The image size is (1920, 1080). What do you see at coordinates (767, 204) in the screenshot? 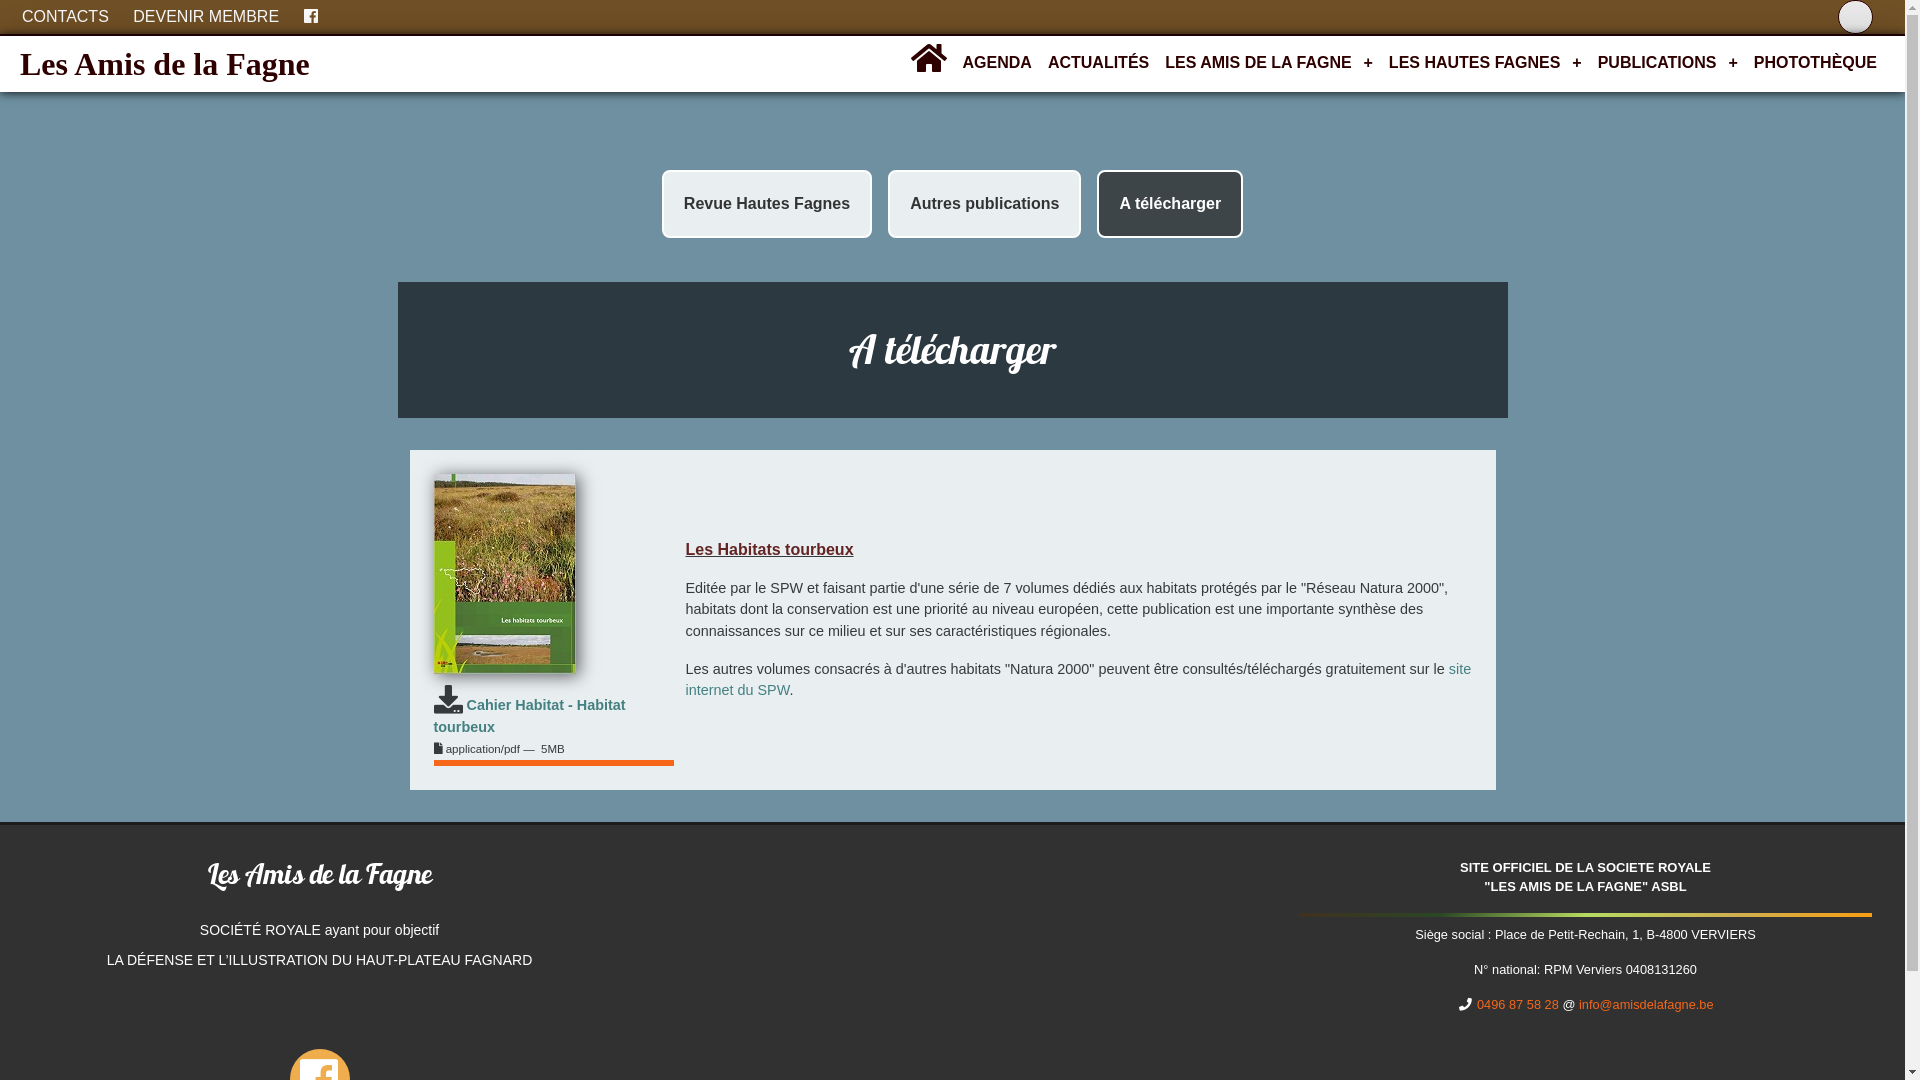
I see `Revue Hautes Fagnes` at bounding box center [767, 204].